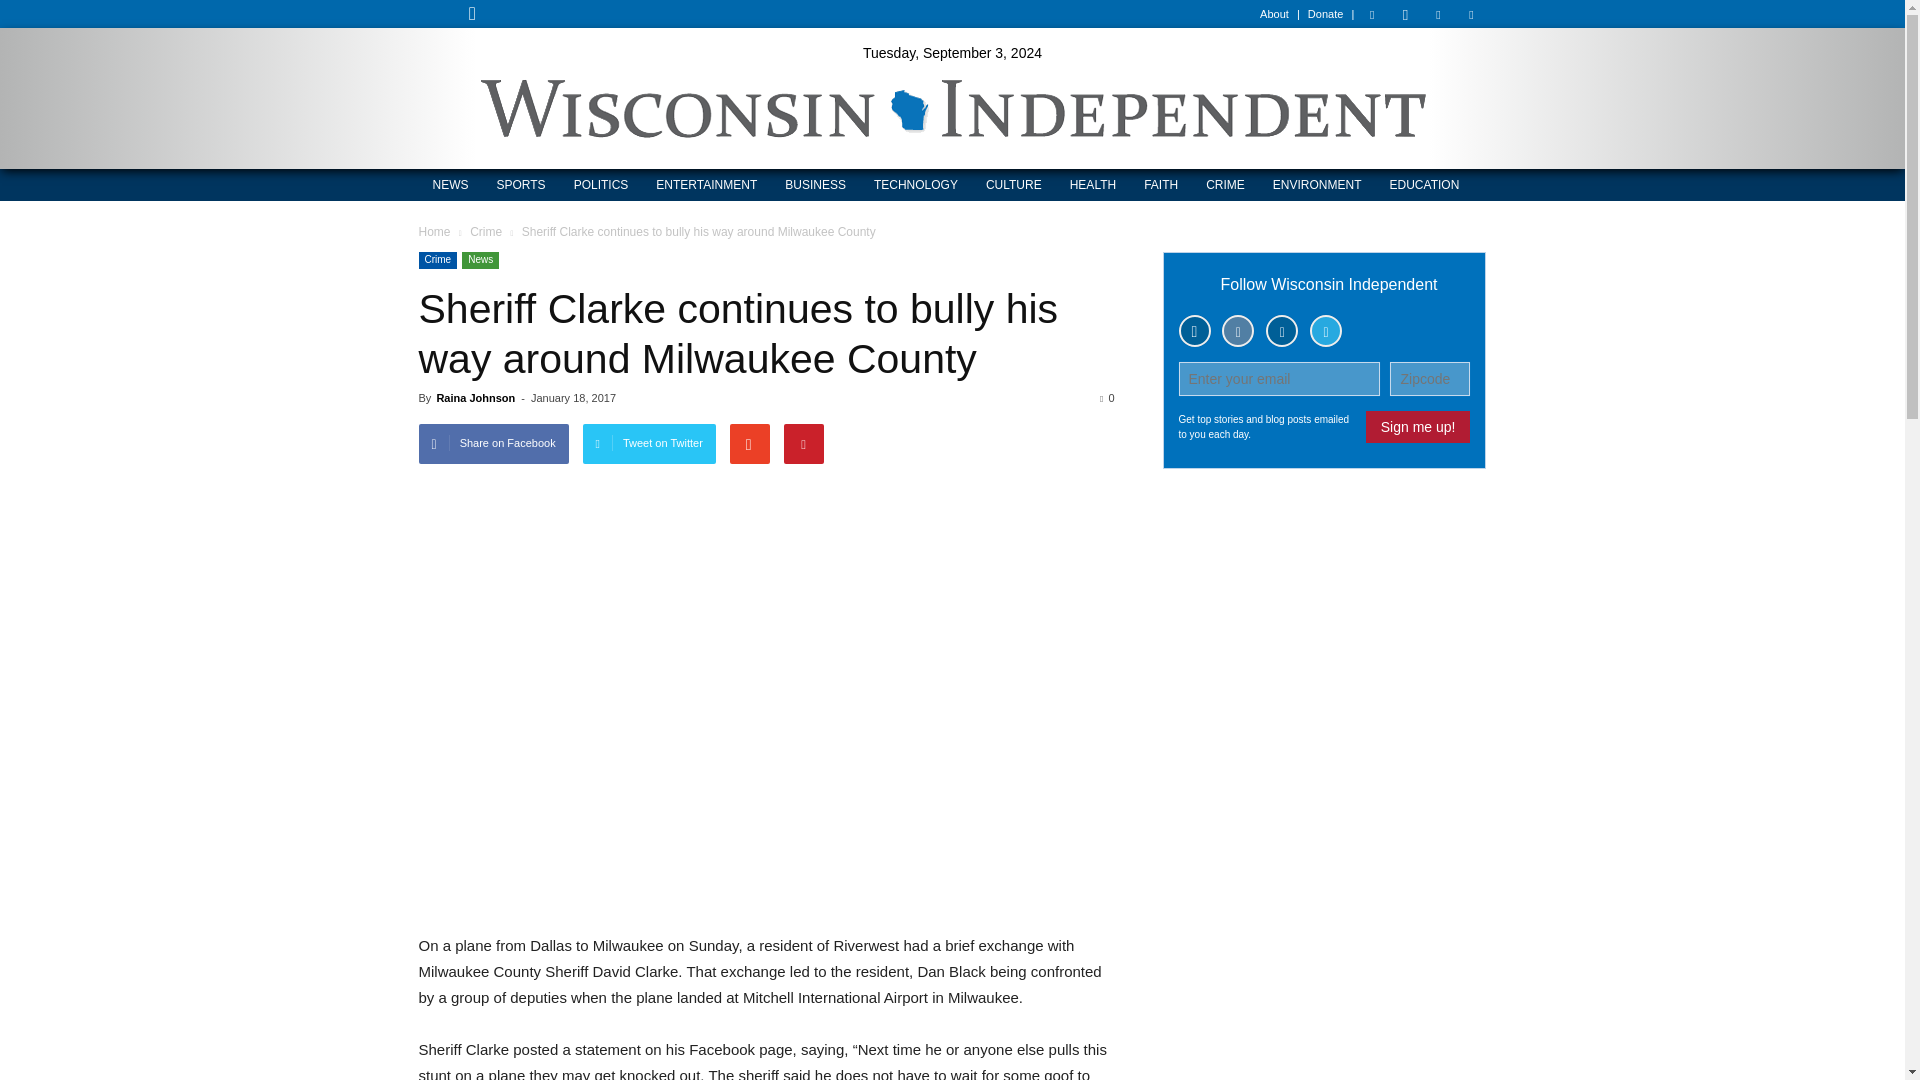 This screenshot has width=1920, height=1080. Describe the element at coordinates (1438, 14) in the screenshot. I see `Linkedin` at that location.